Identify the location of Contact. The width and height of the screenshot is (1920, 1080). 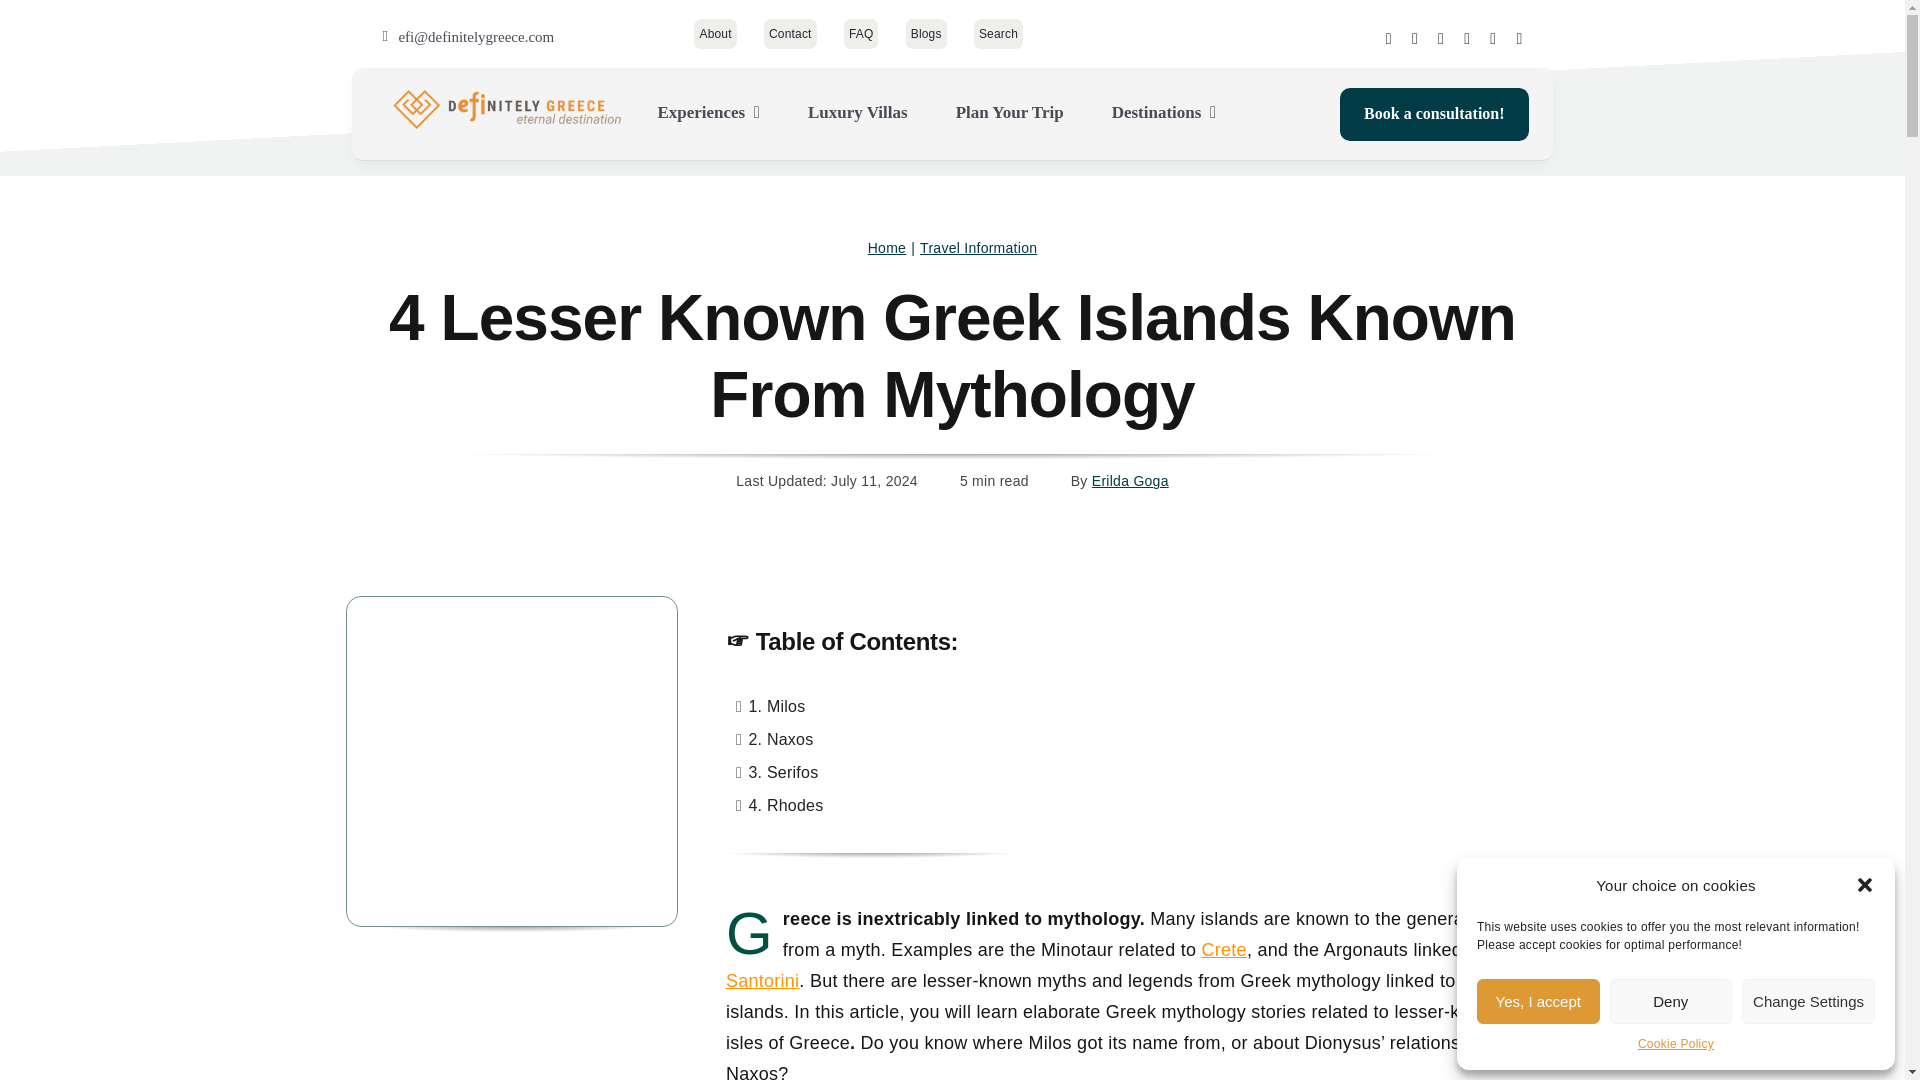
(790, 34).